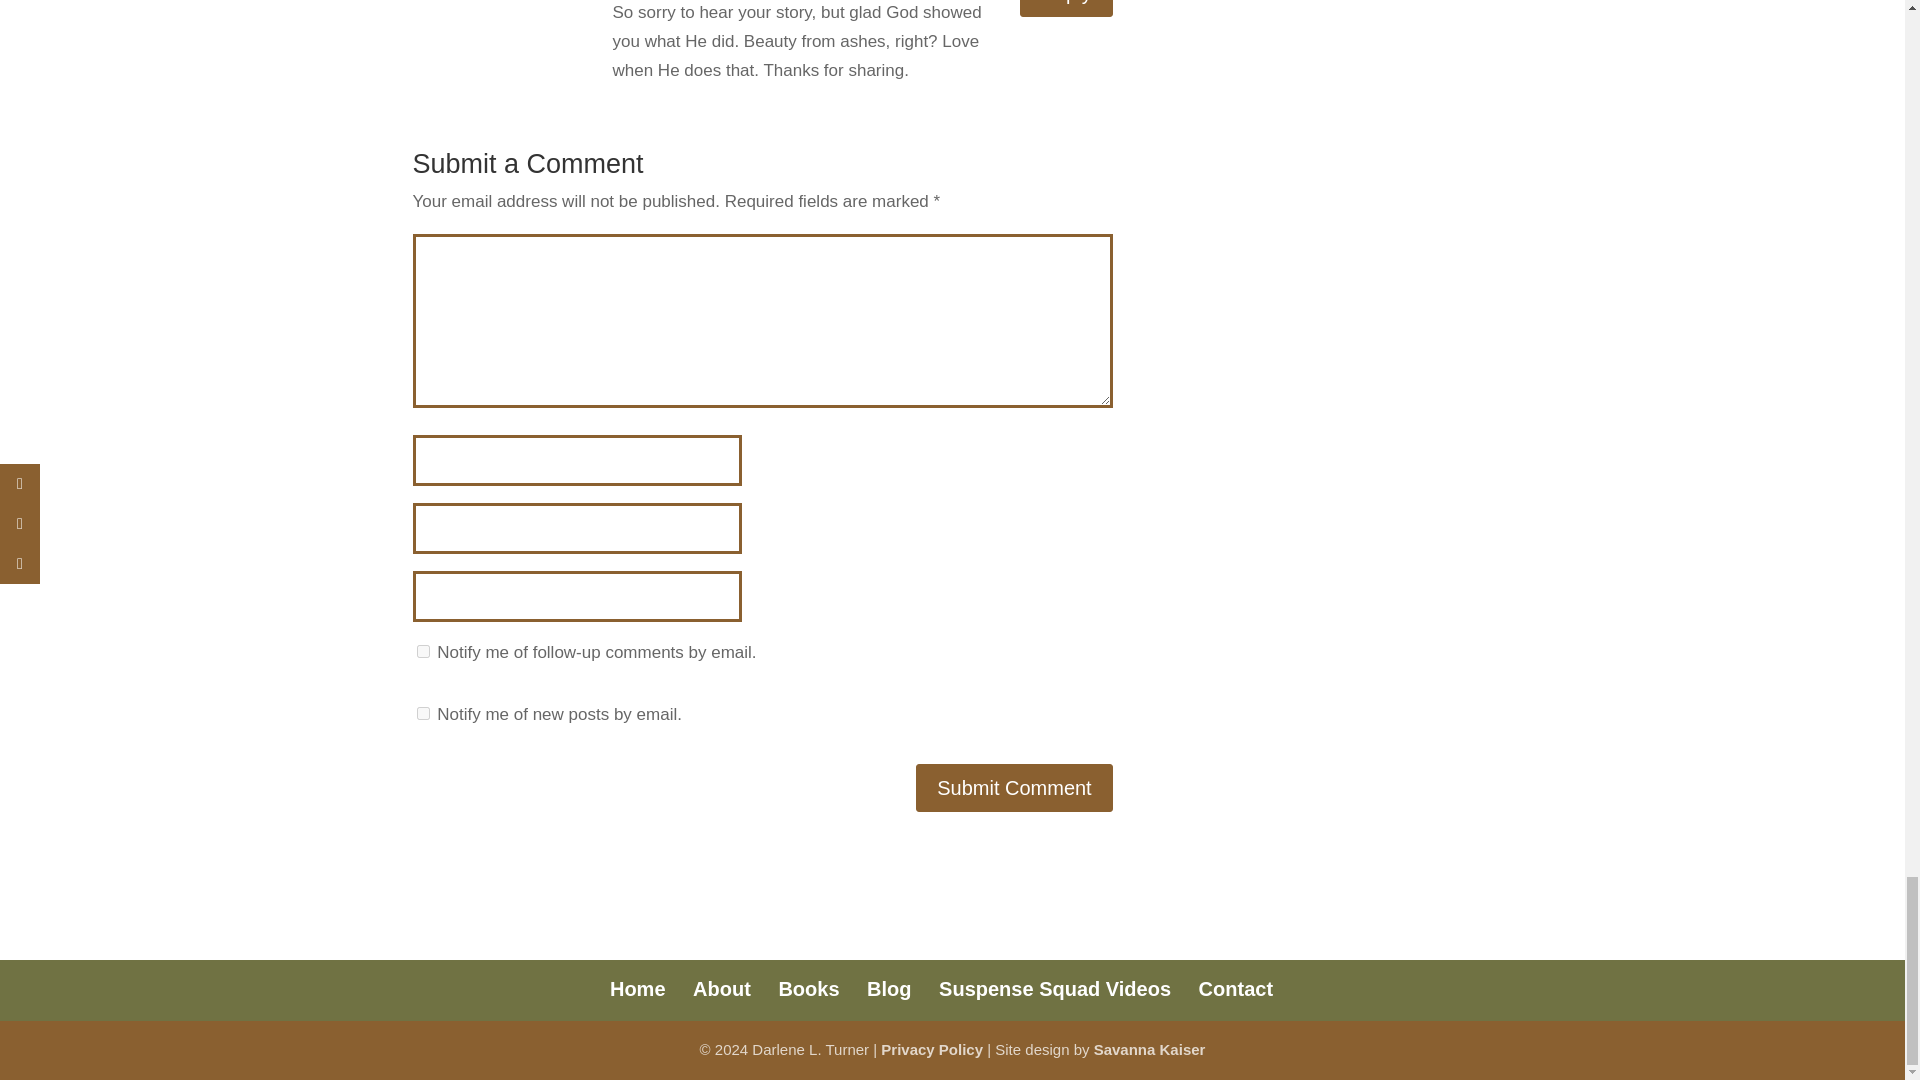 This screenshot has height=1080, width=1920. I want to click on subscribe, so click(422, 650).